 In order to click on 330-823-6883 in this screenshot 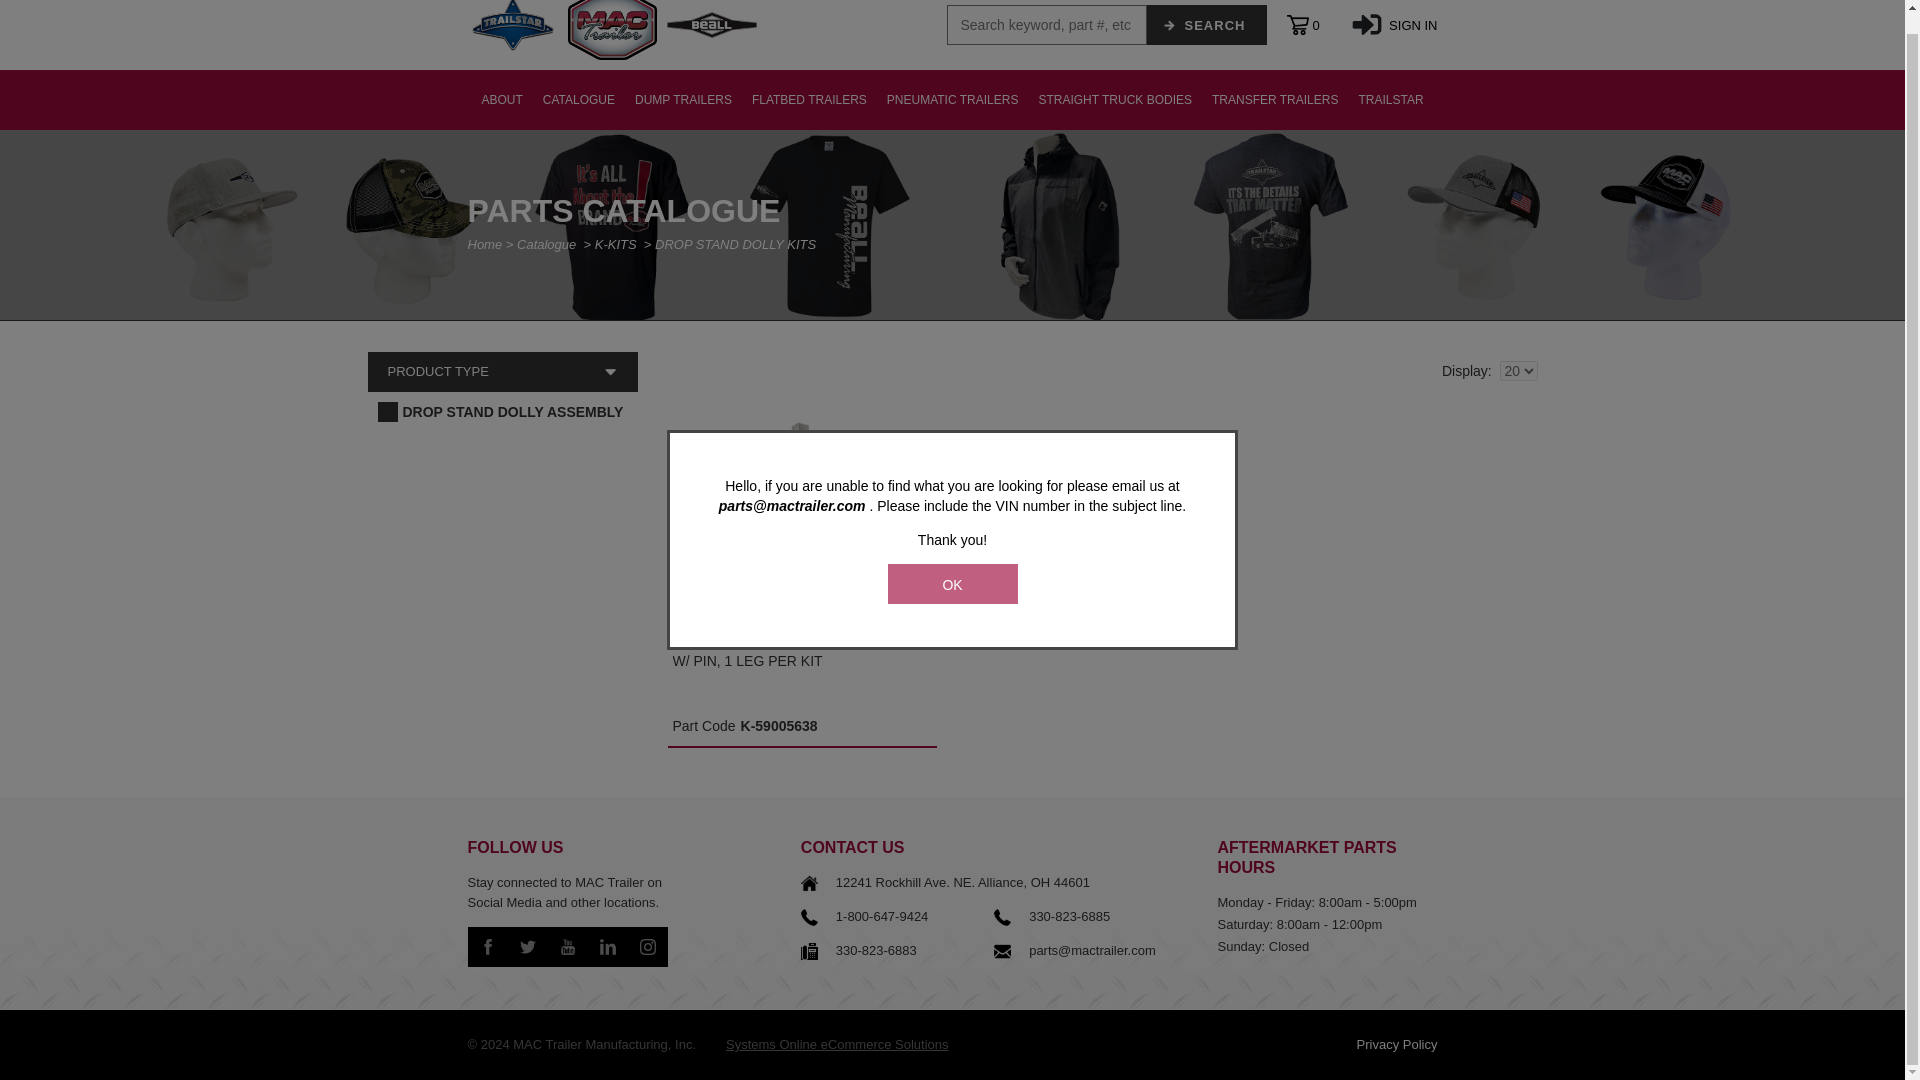, I will do `click(876, 950)`.